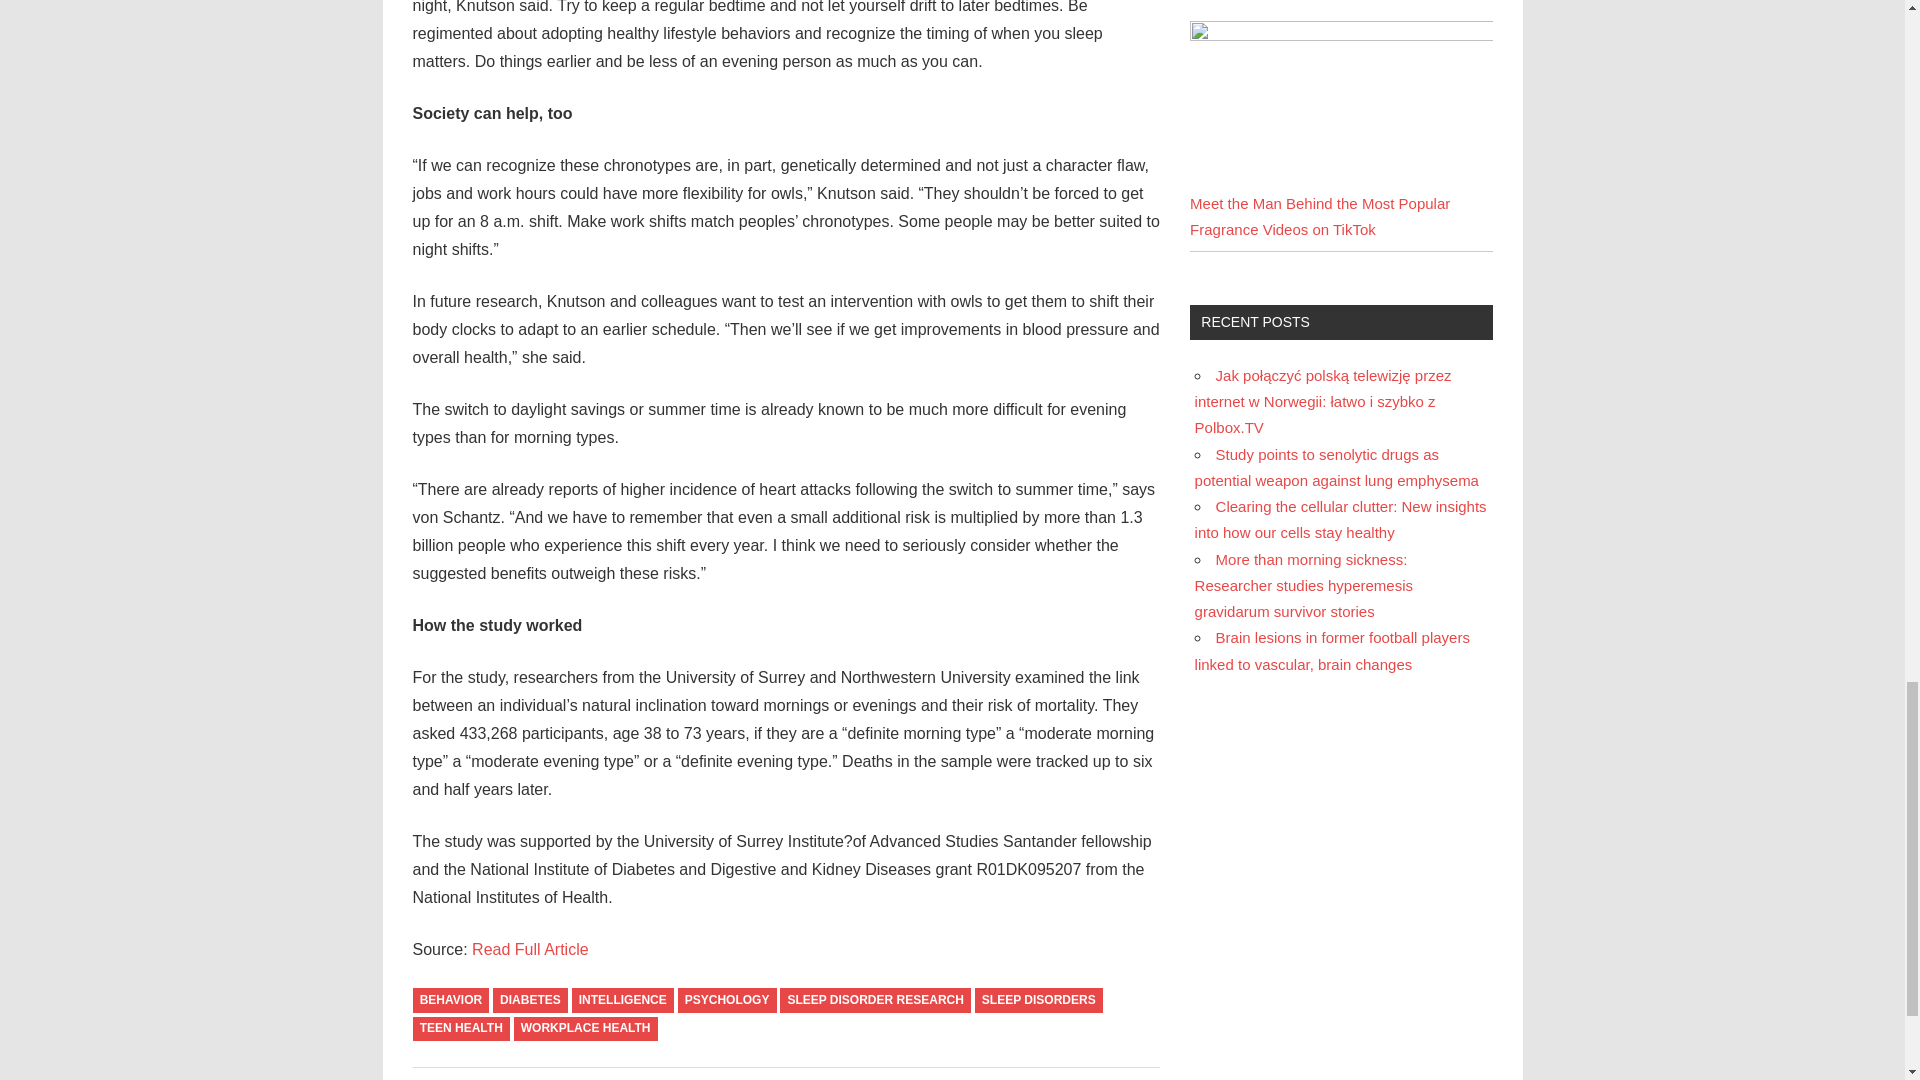 The image size is (1920, 1080). I want to click on BEHAVIOR, so click(450, 1000).